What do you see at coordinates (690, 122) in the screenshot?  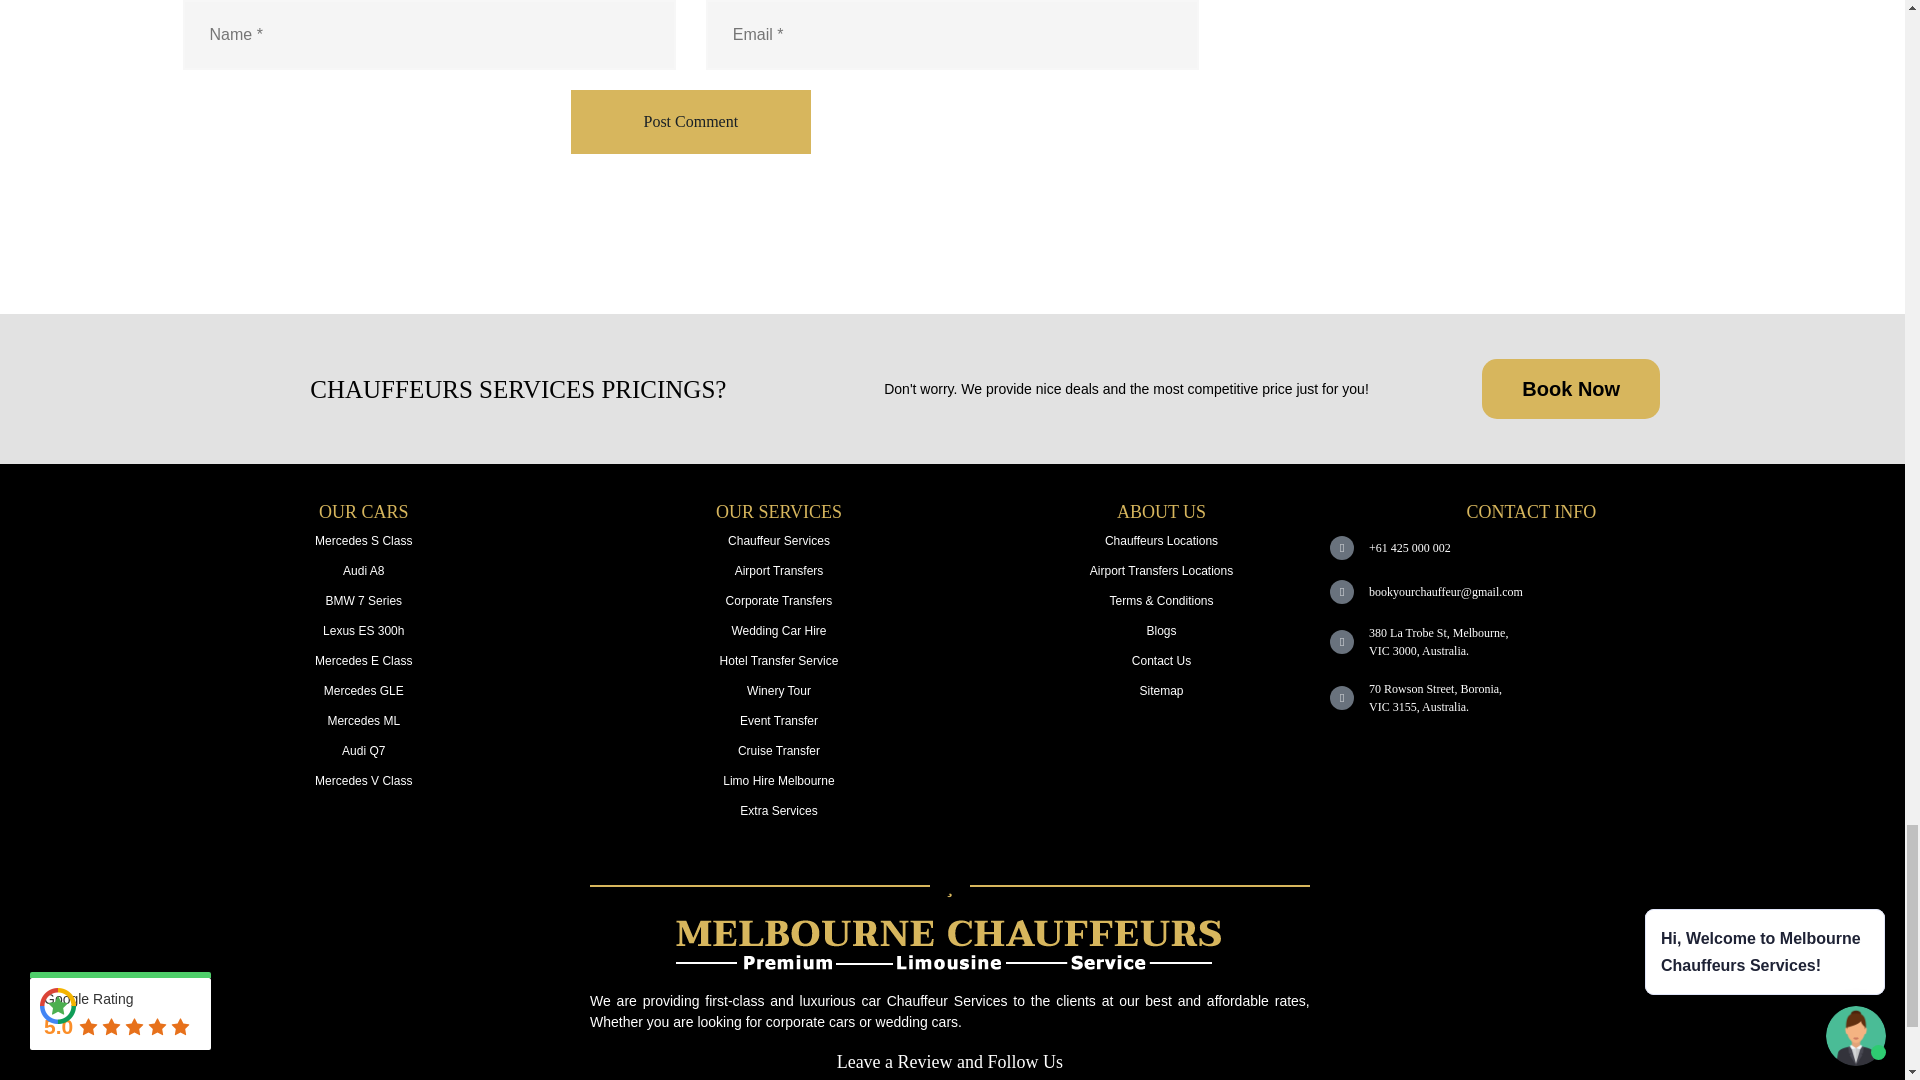 I see `Post Comment` at bounding box center [690, 122].